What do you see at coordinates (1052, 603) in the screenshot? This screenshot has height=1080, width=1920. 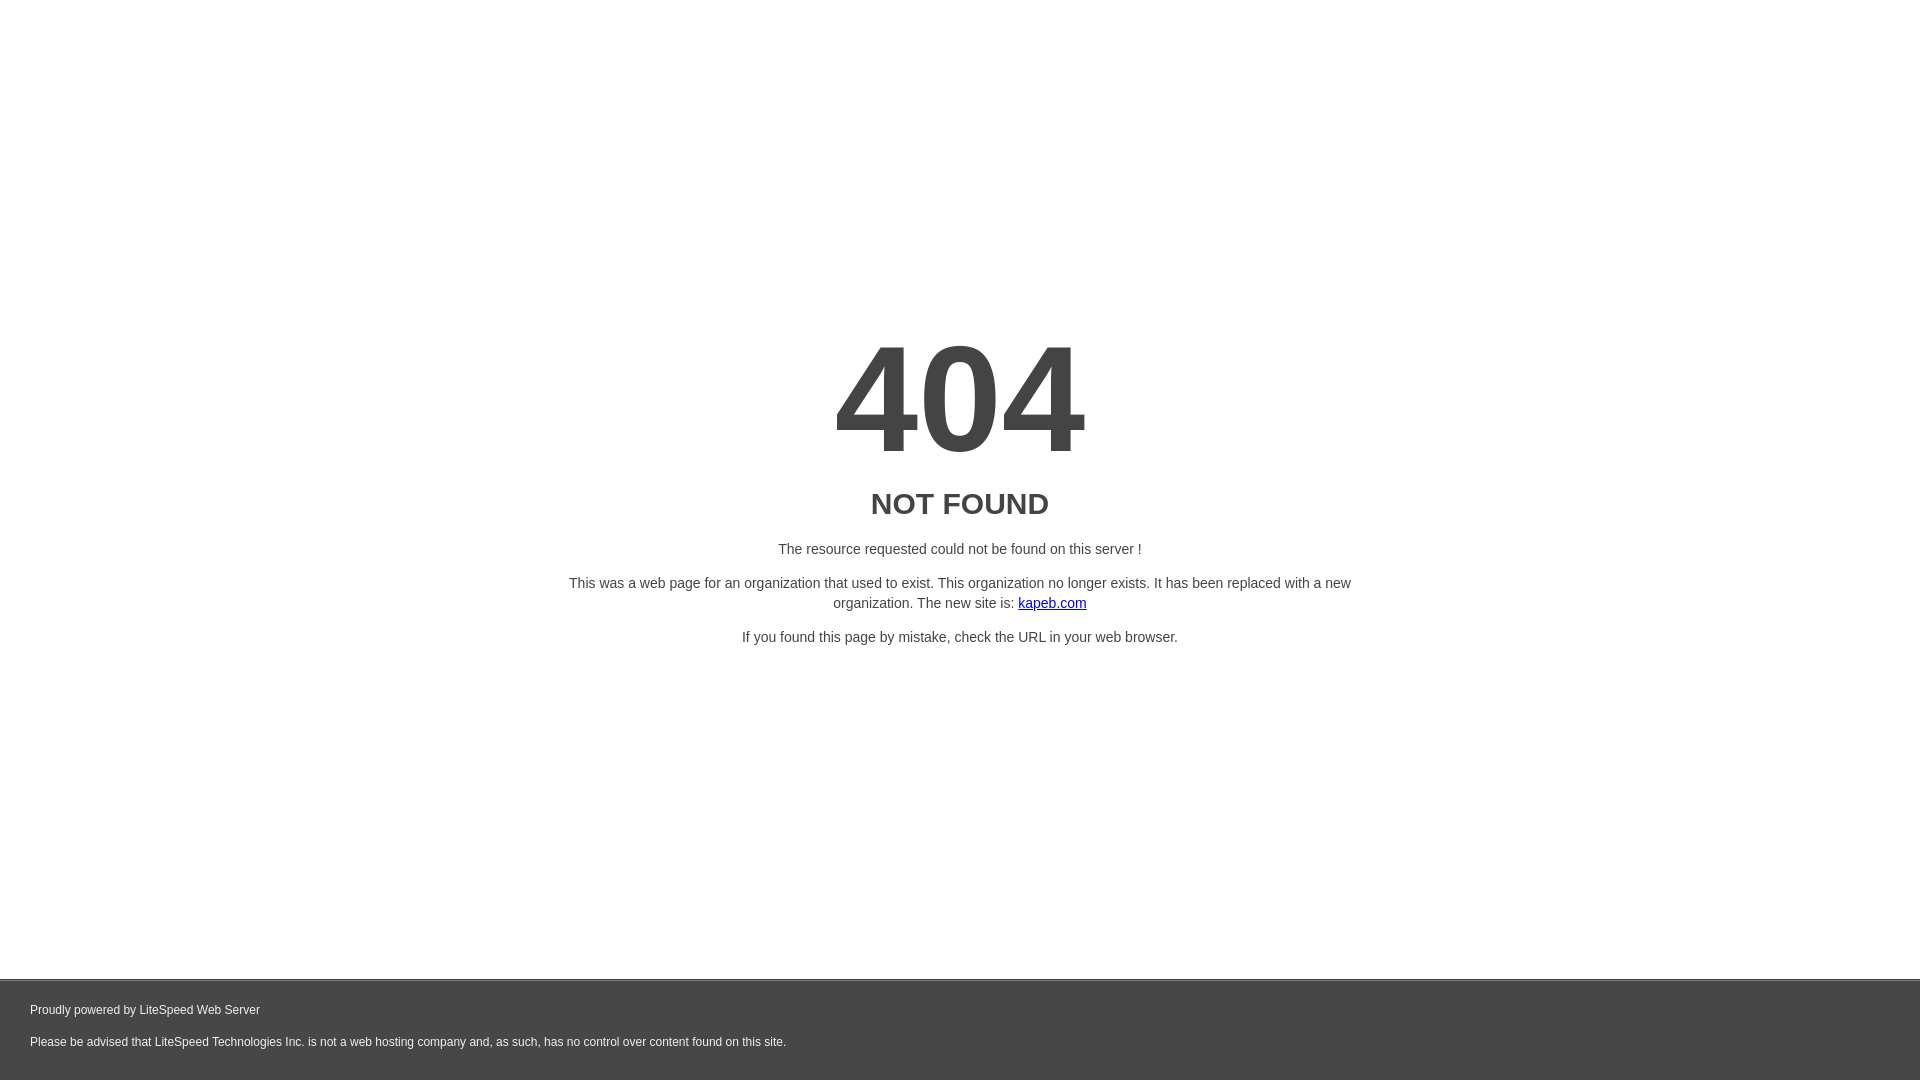 I see `kapeb.com` at bounding box center [1052, 603].